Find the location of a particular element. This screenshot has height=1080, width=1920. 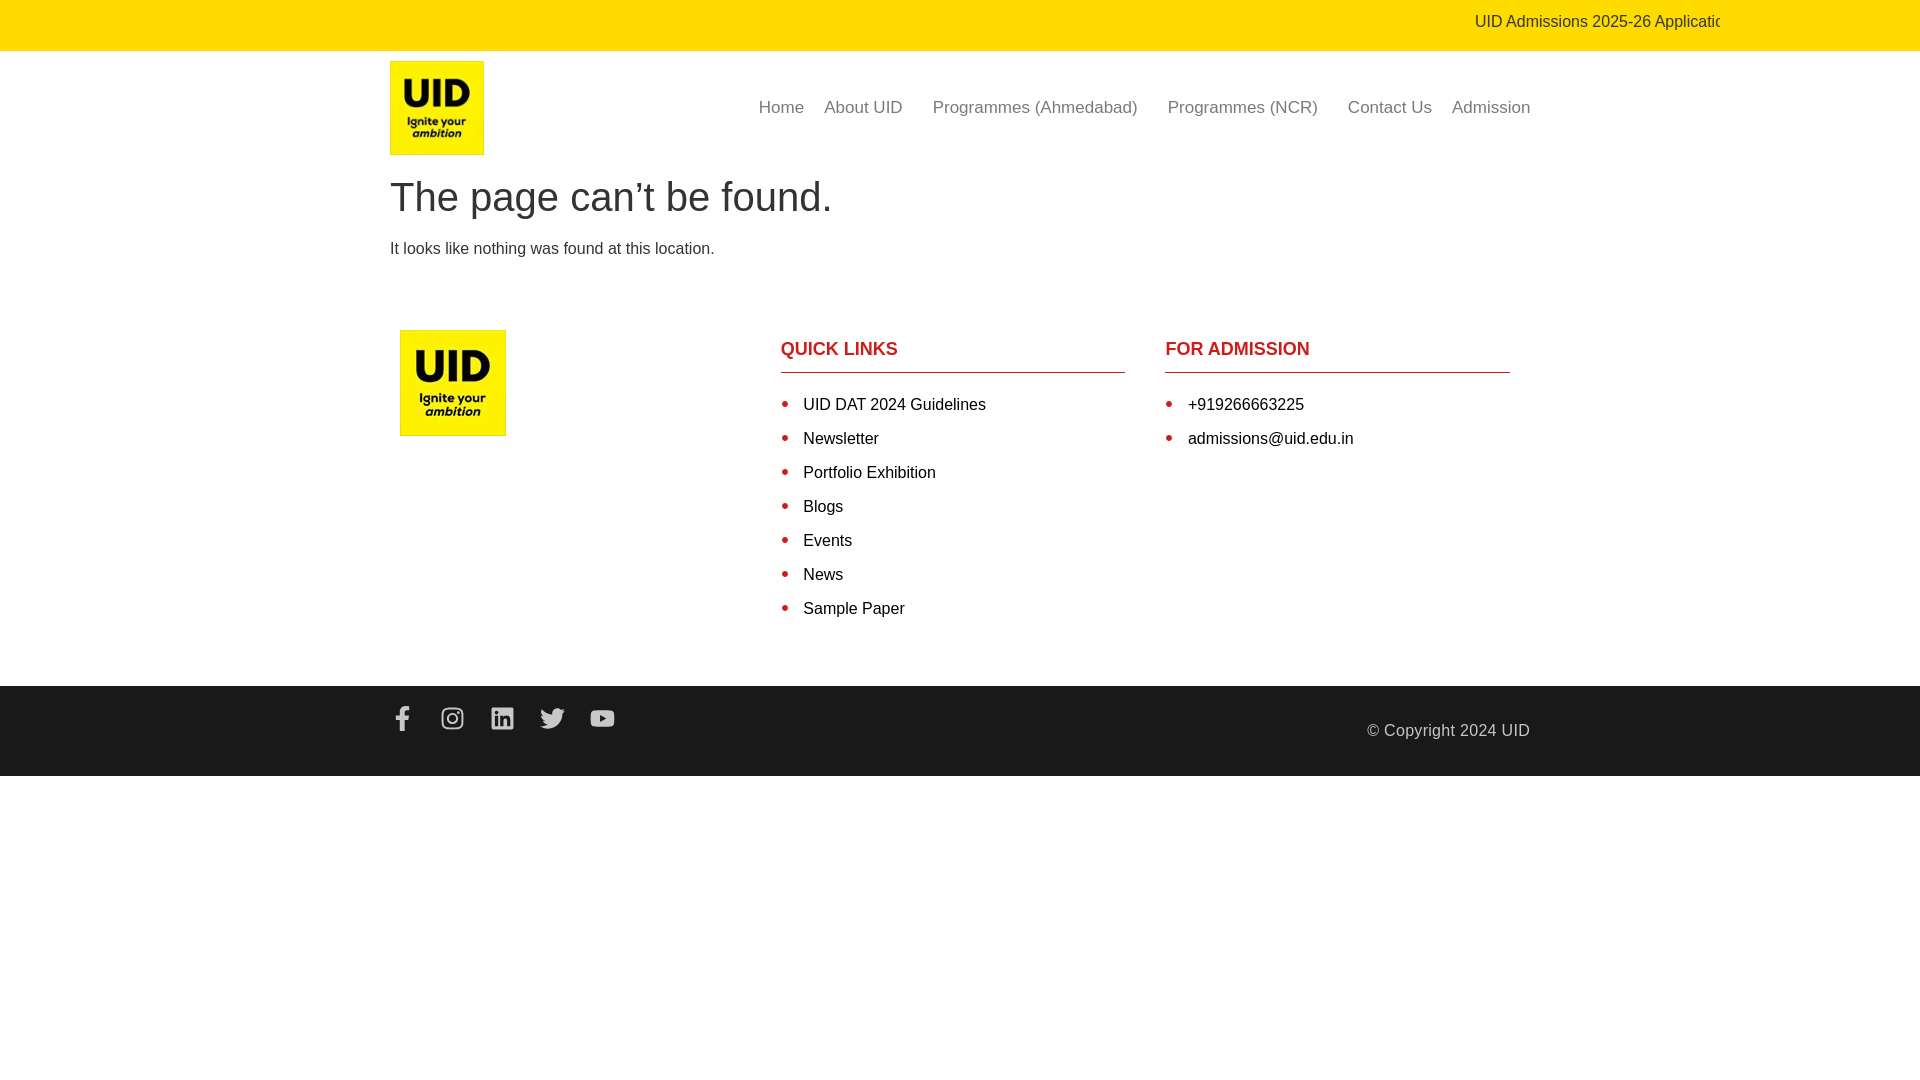

Admission is located at coordinates (1490, 108).